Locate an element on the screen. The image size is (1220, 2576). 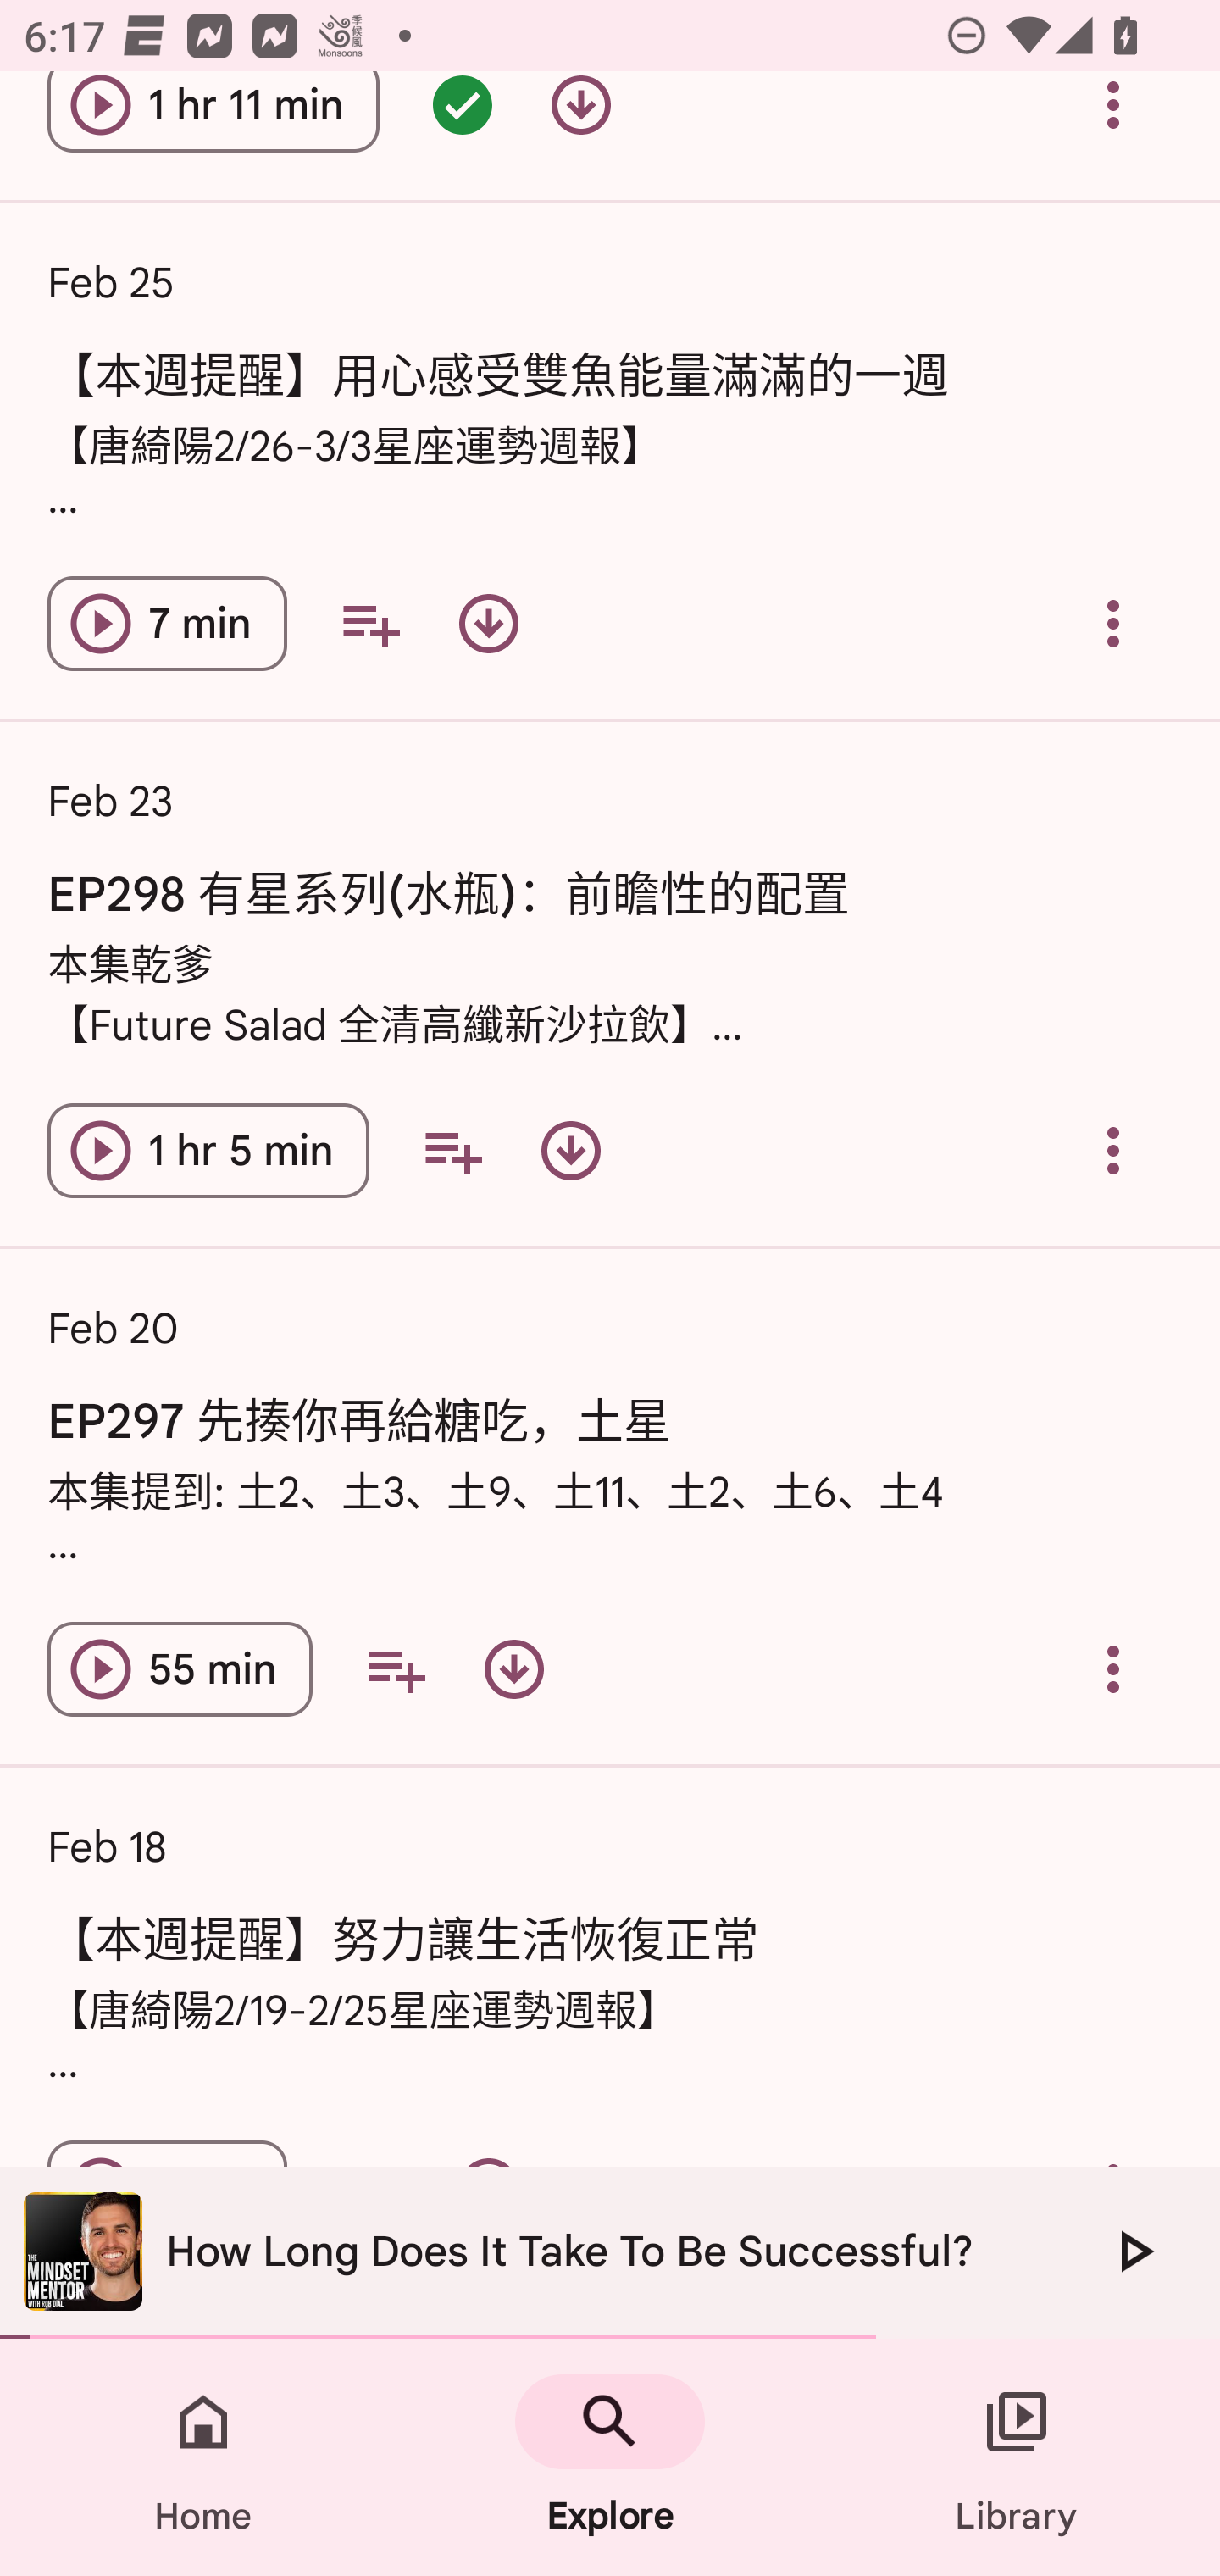
Add to your queue is located at coordinates (369, 623).